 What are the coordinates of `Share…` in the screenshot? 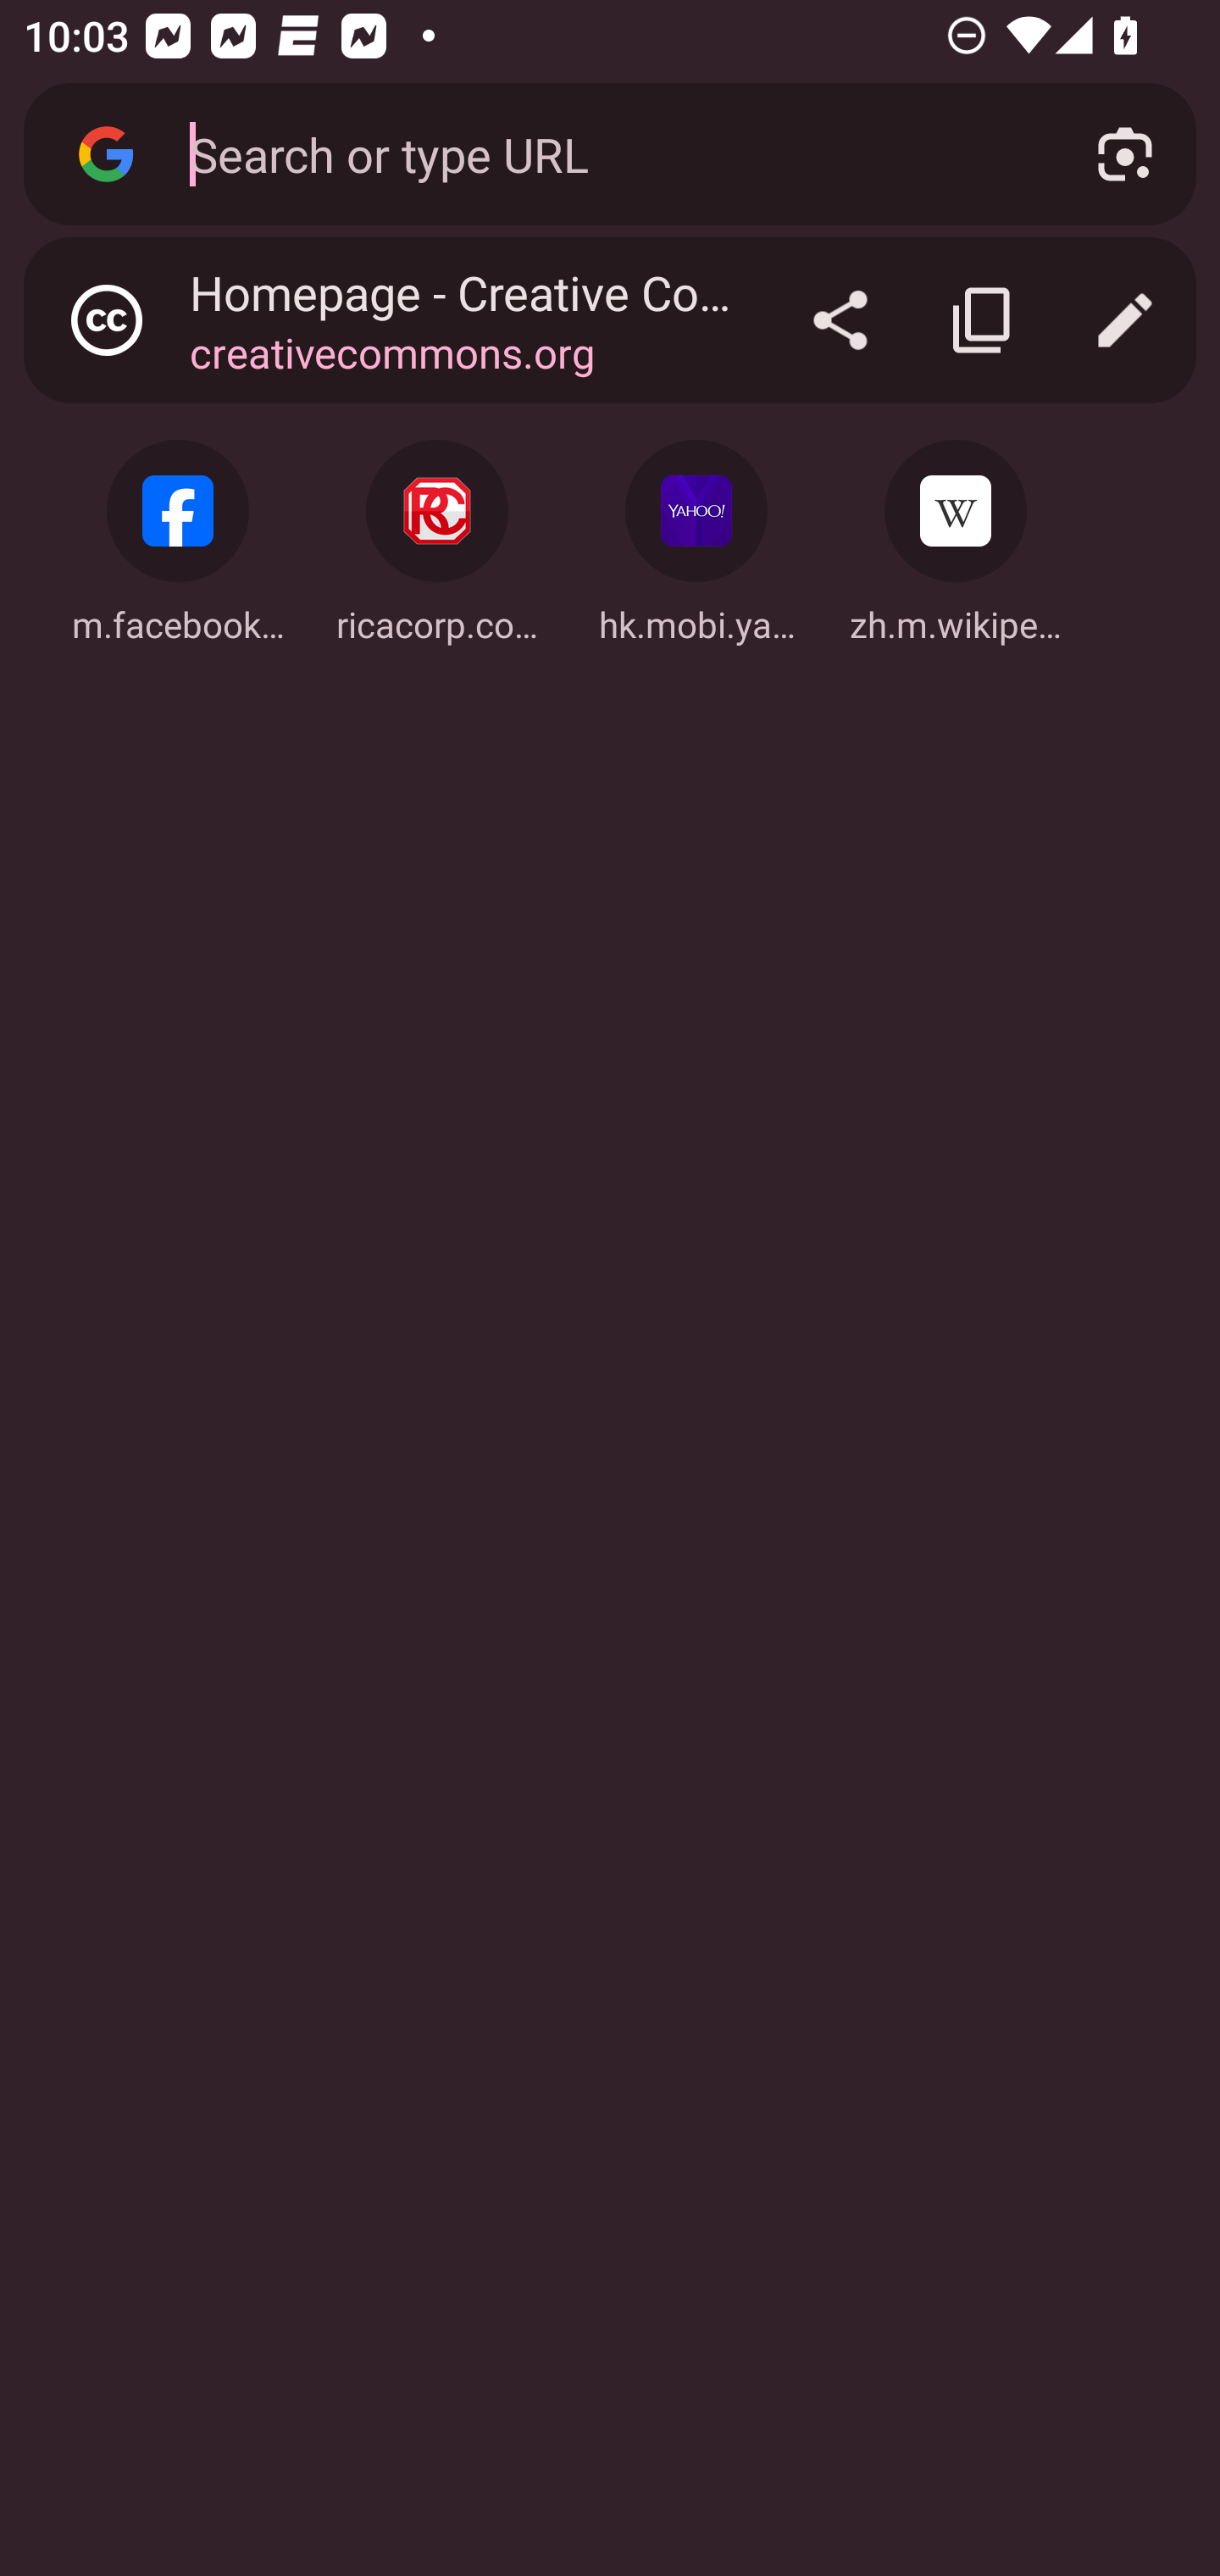 It's located at (840, 320).